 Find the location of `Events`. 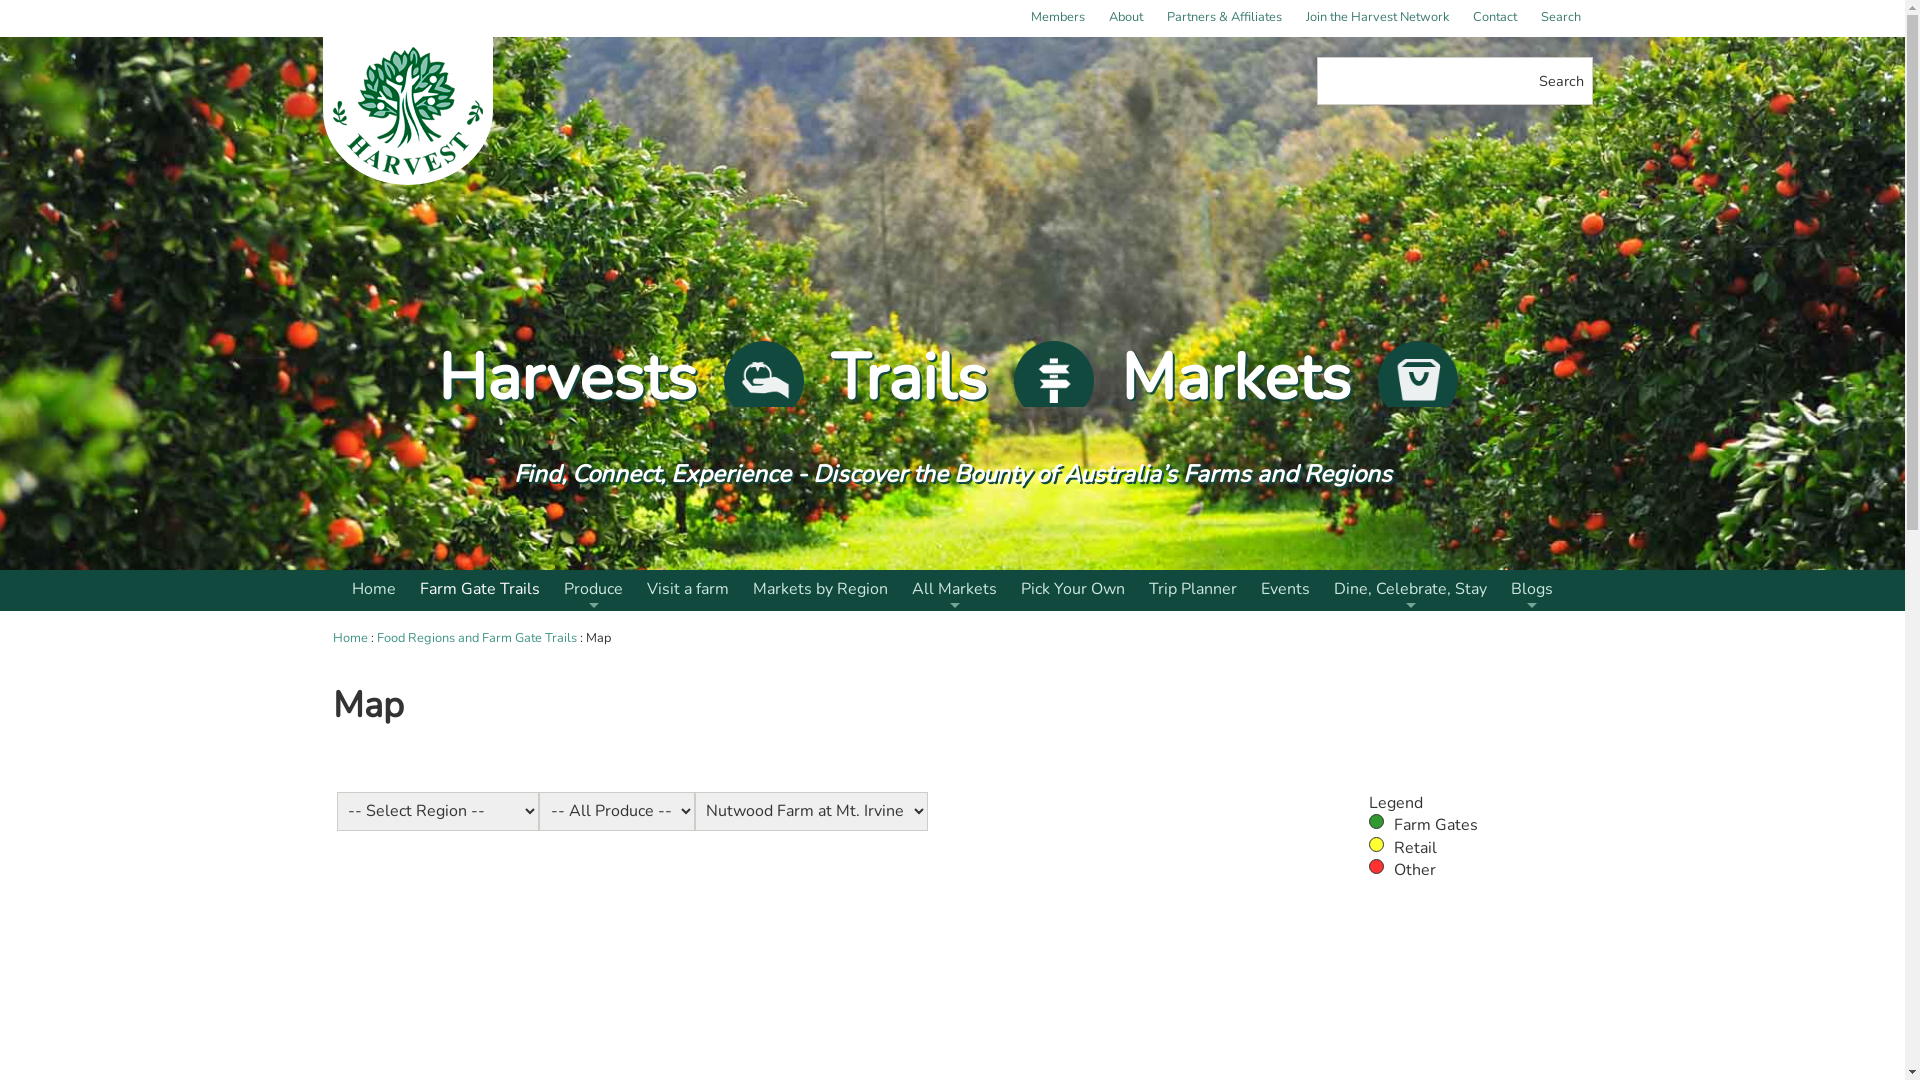

Events is located at coordinates (1286, 590).